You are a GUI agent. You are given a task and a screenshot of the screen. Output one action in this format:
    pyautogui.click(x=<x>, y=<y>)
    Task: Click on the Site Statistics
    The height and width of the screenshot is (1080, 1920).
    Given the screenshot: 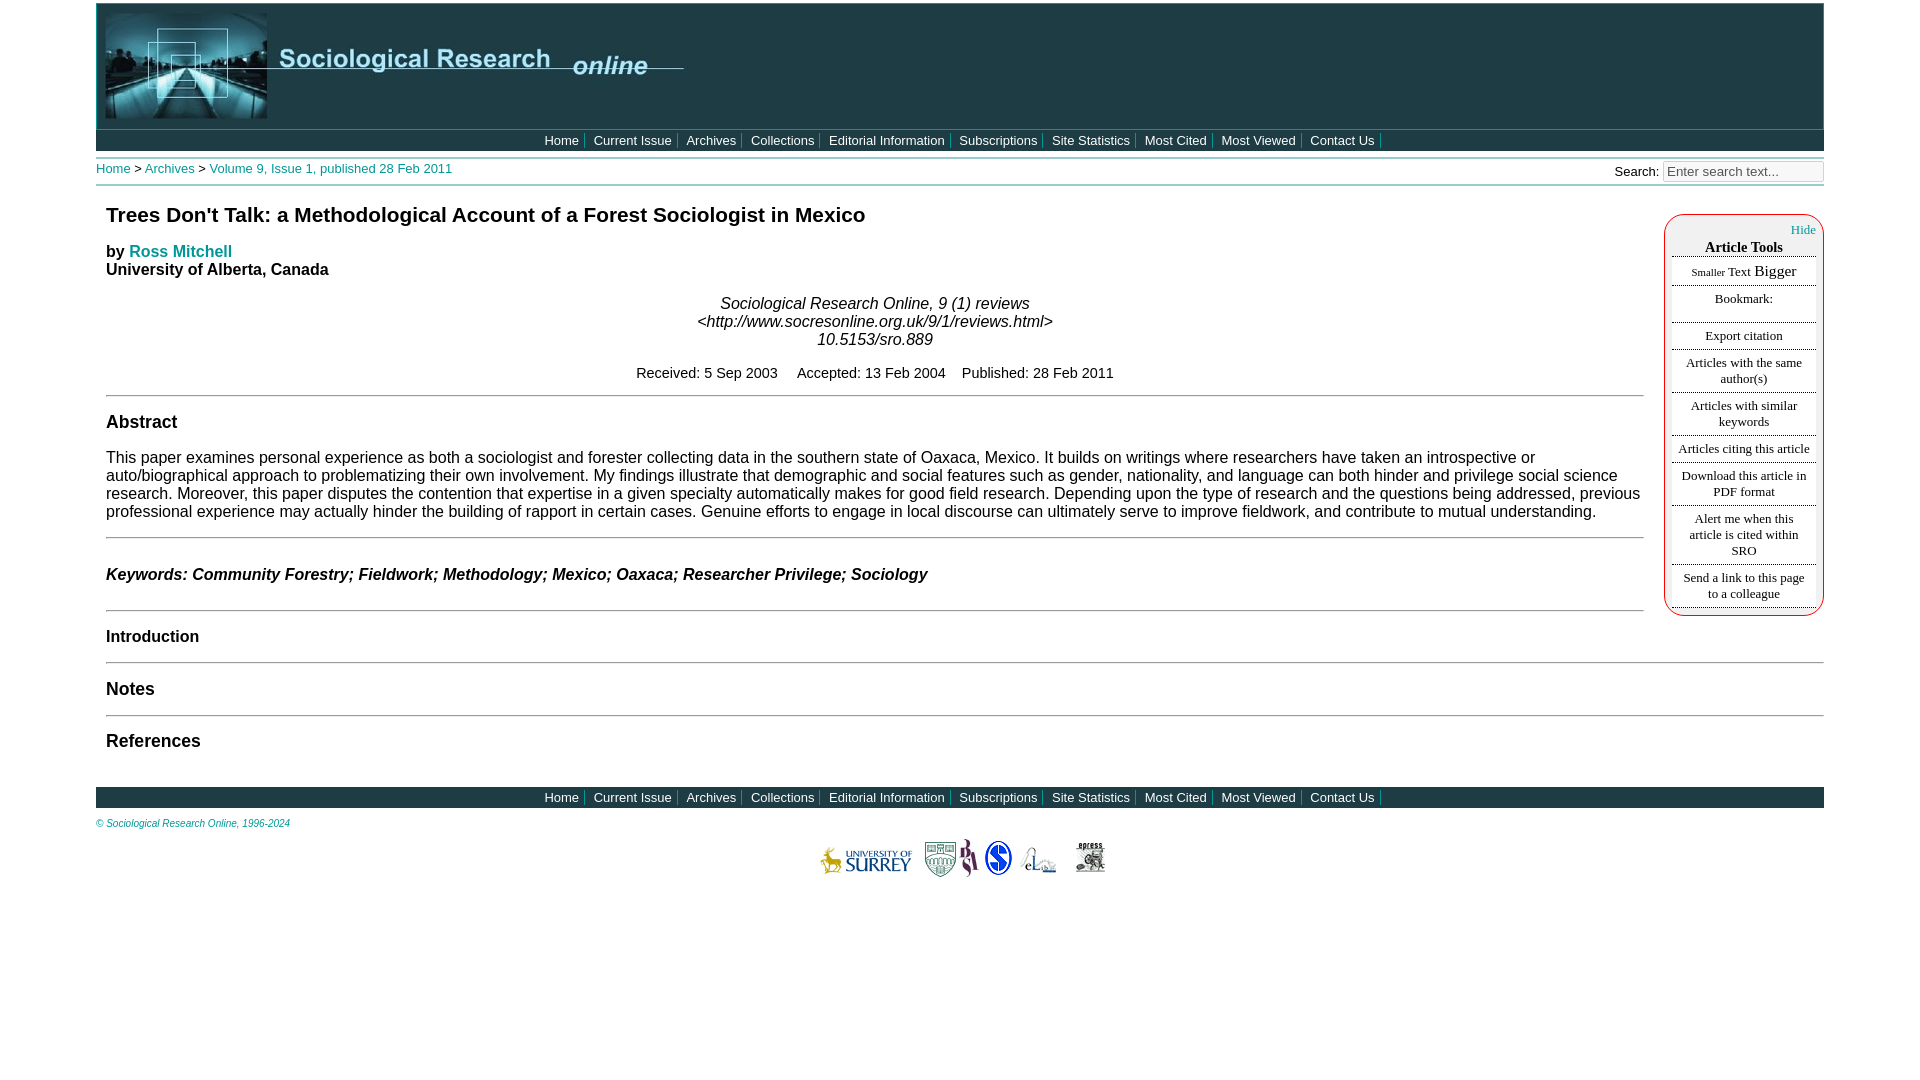 What is the action you would take?
    pyautogui.click(x=1091, y=140)
    